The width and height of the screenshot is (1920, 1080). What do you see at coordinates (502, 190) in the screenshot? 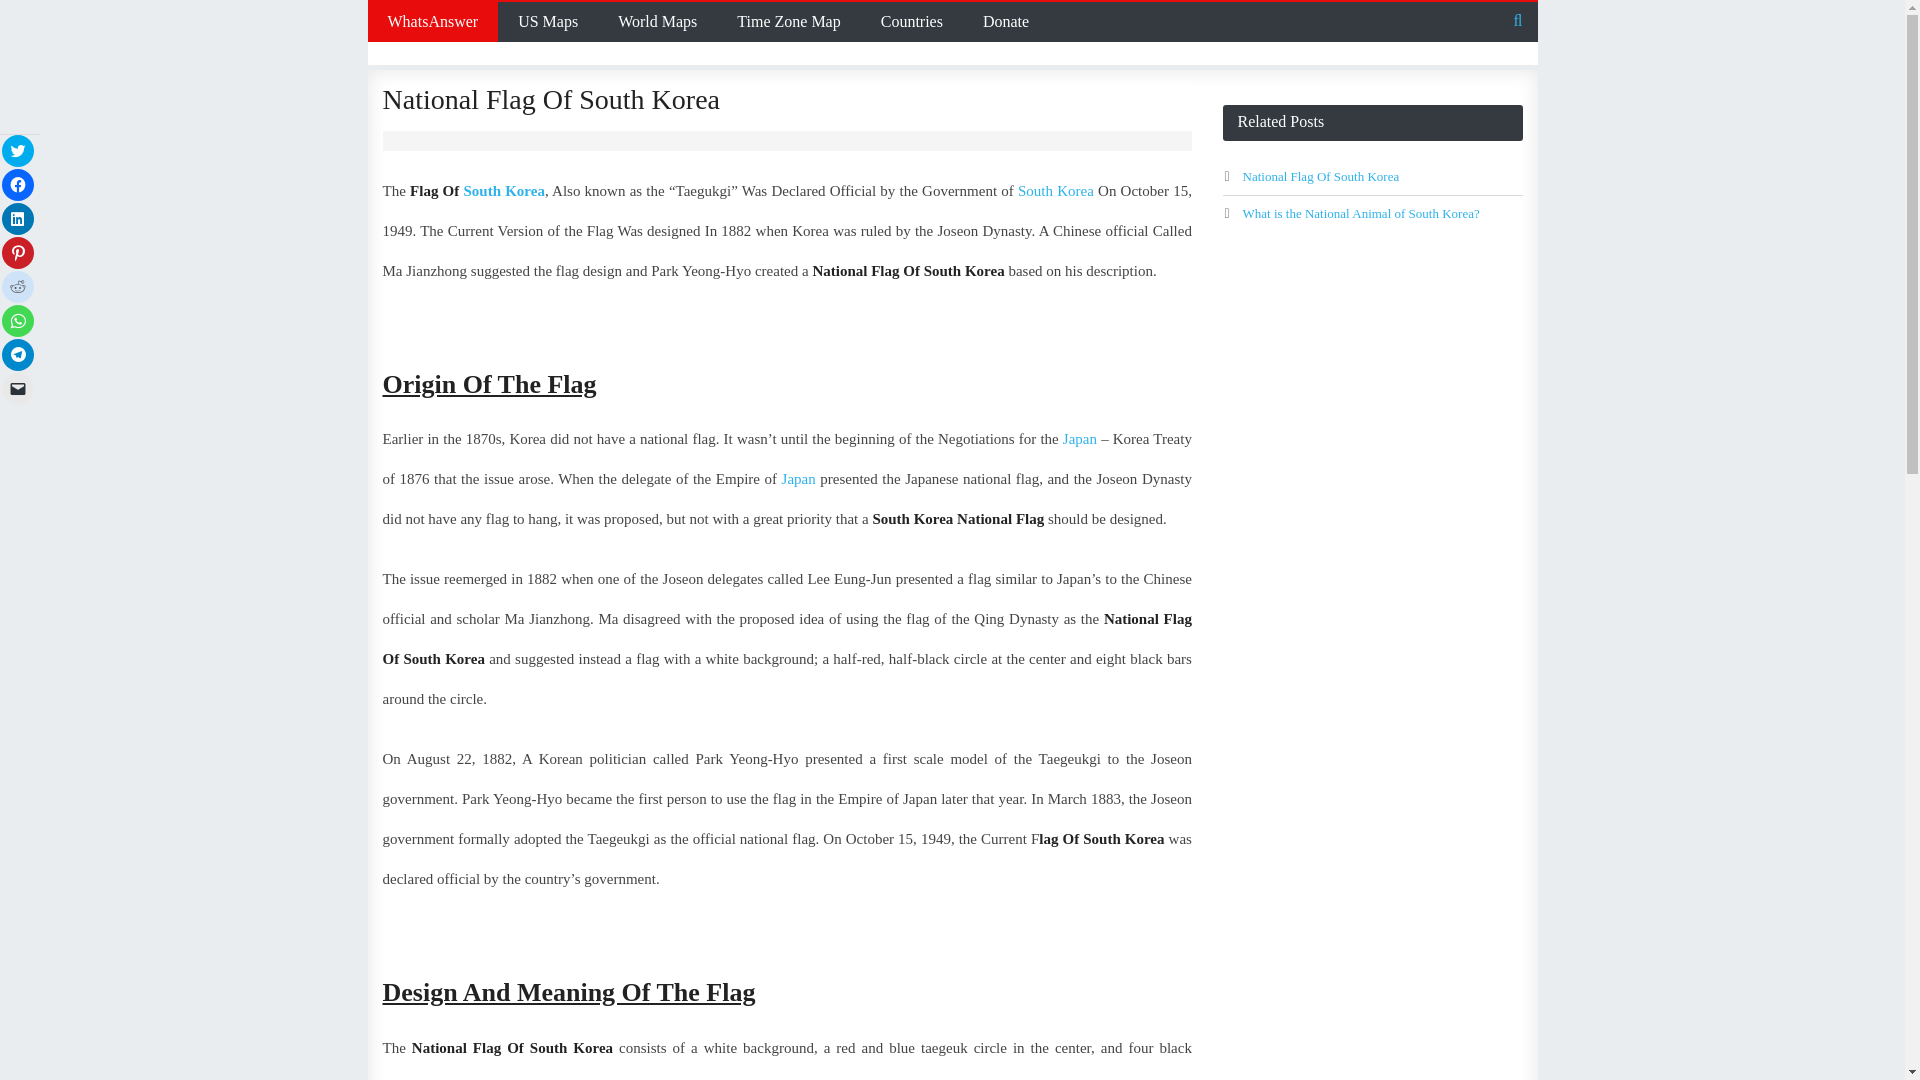
I see `South Korea` at bounding box center [502, 190].